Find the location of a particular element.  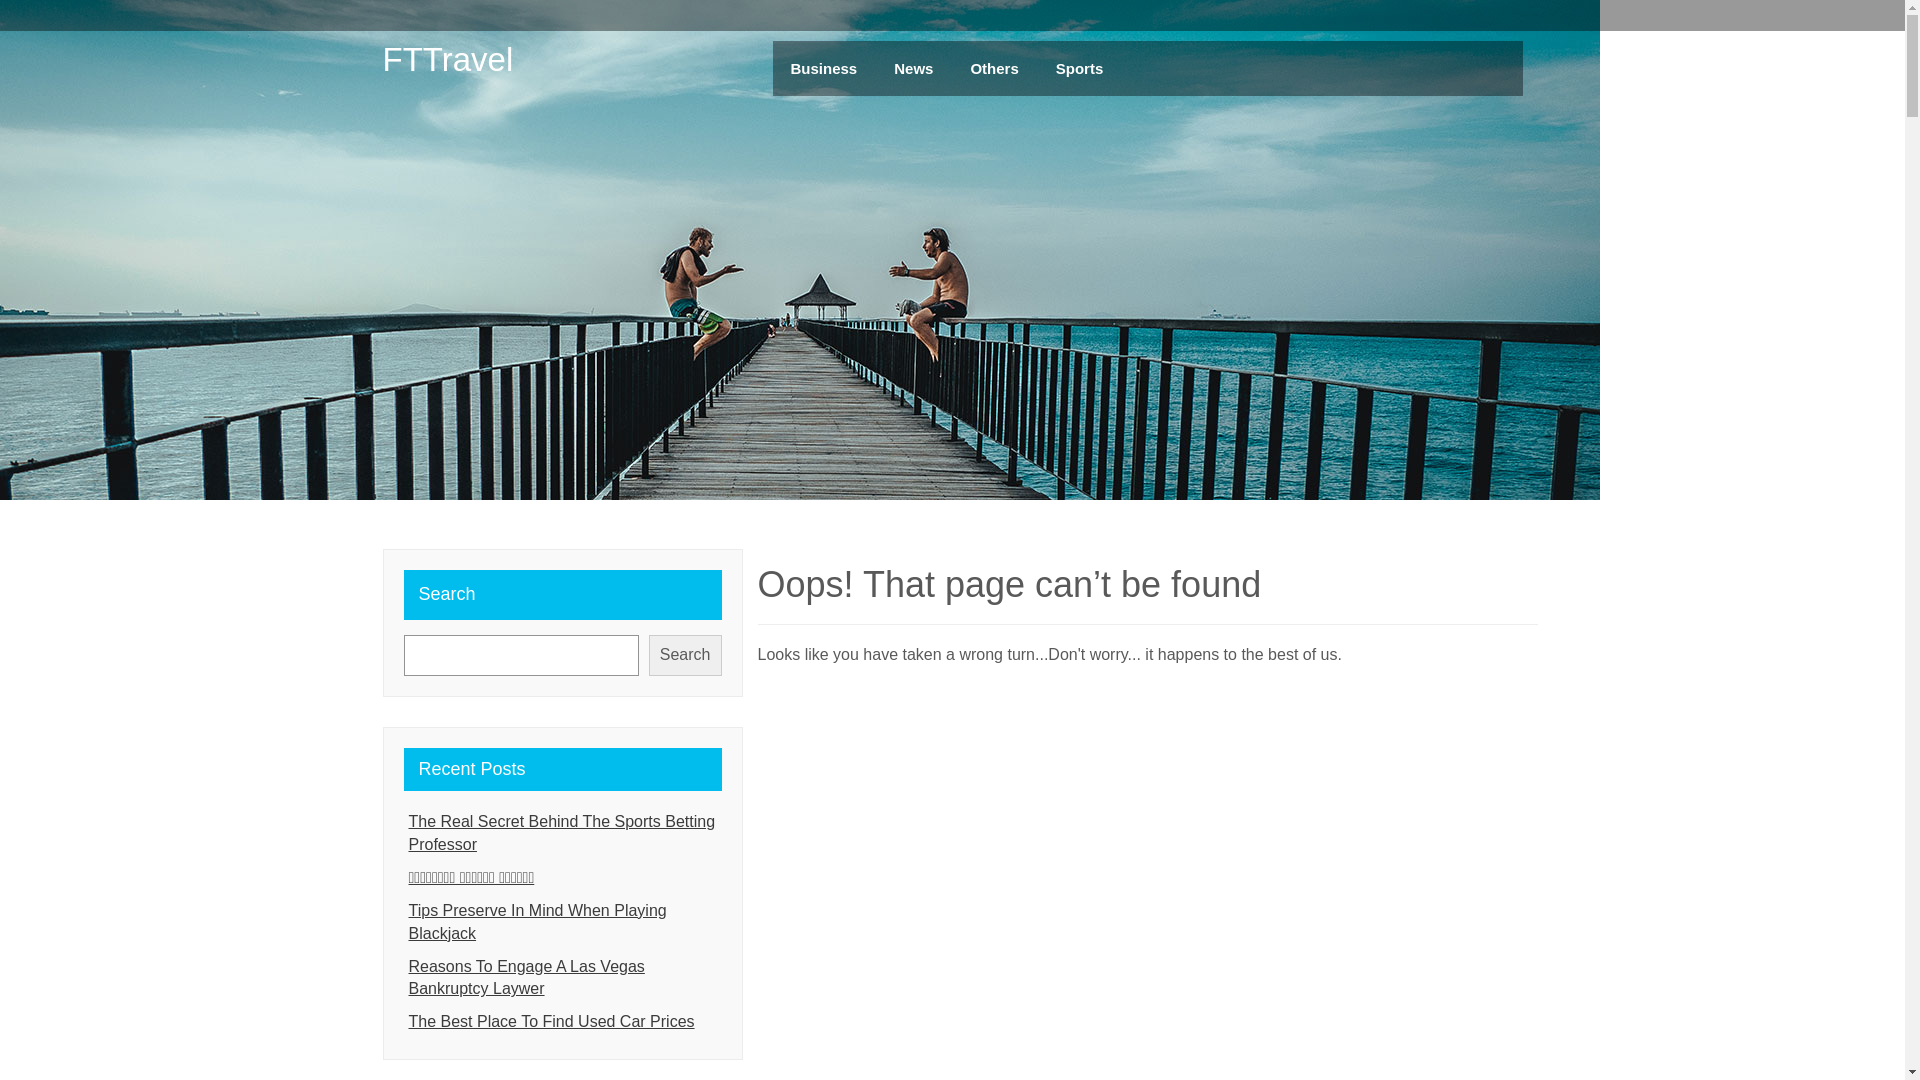

Tips Preserve In Mind When Playing Blackjack is located at coordinates (563, 923).